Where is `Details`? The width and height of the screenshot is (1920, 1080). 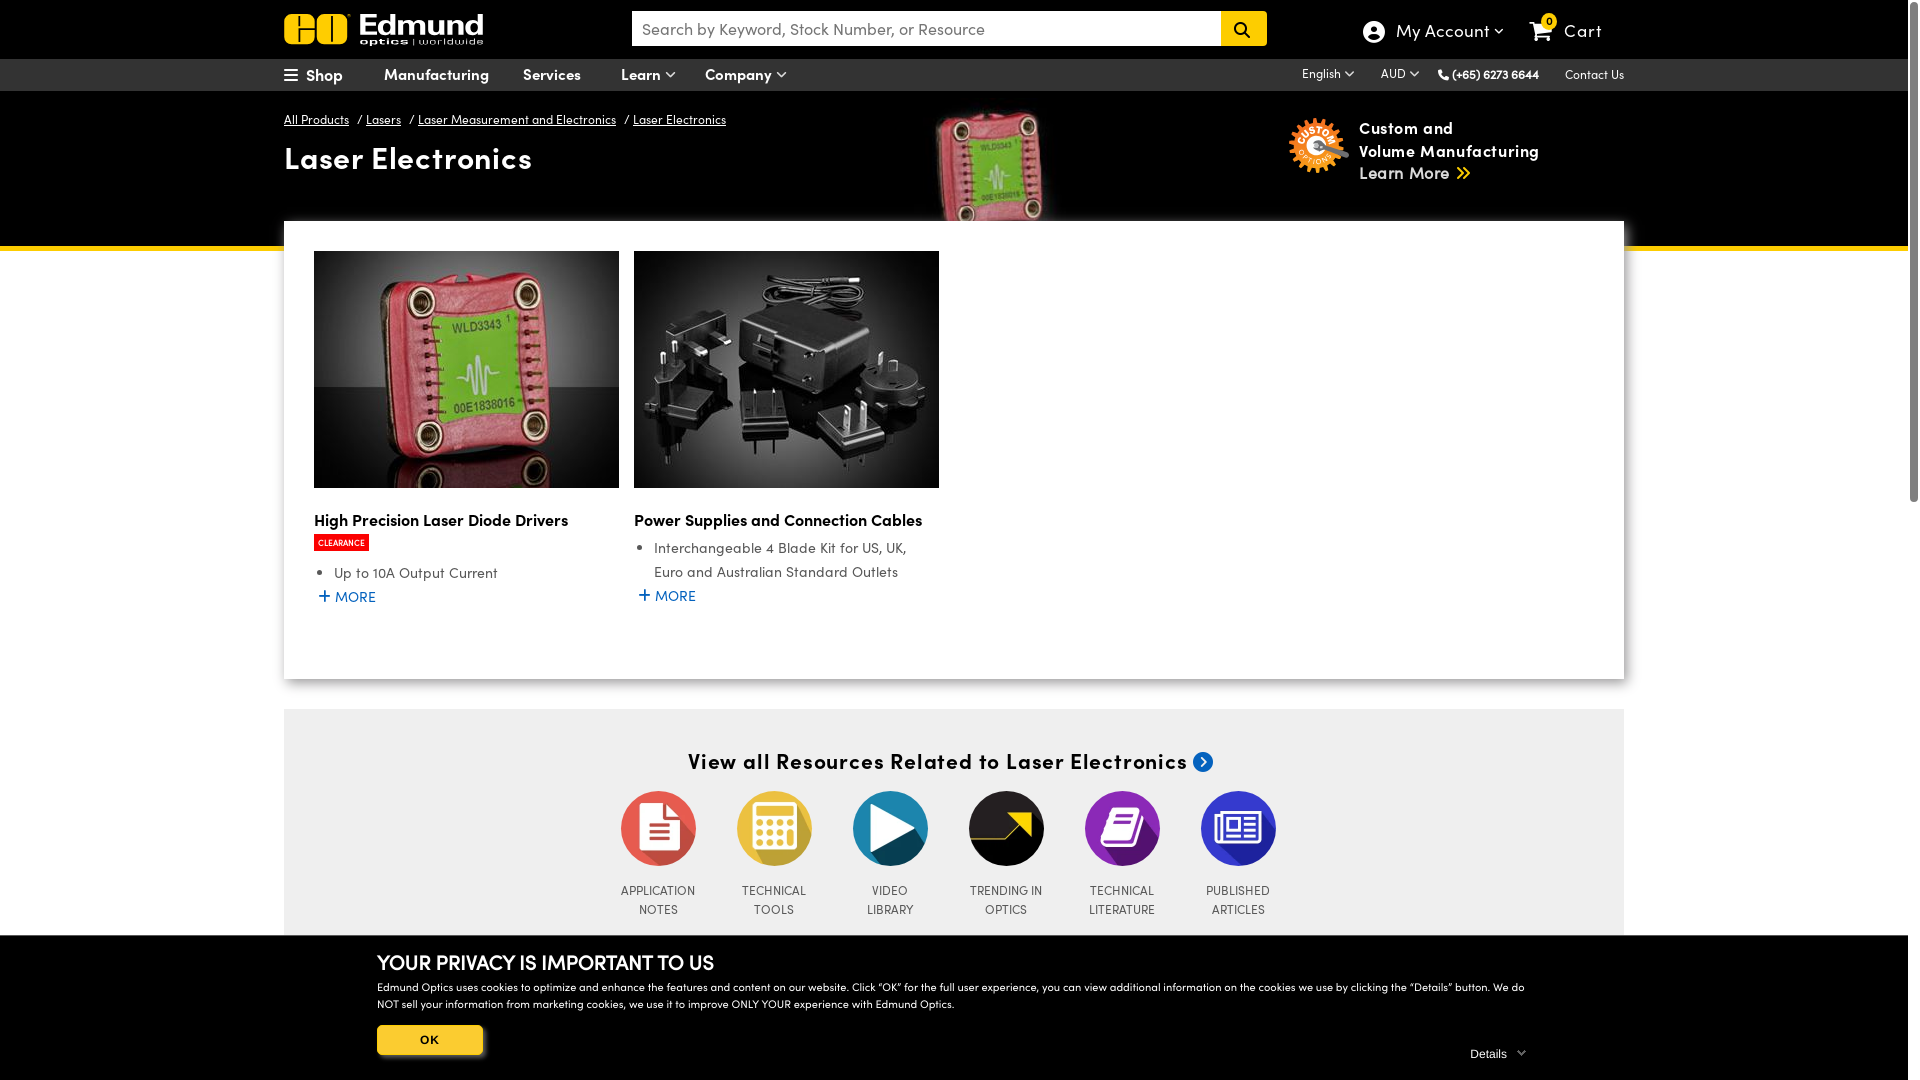 Details is located at coordinates (1500, 1050).